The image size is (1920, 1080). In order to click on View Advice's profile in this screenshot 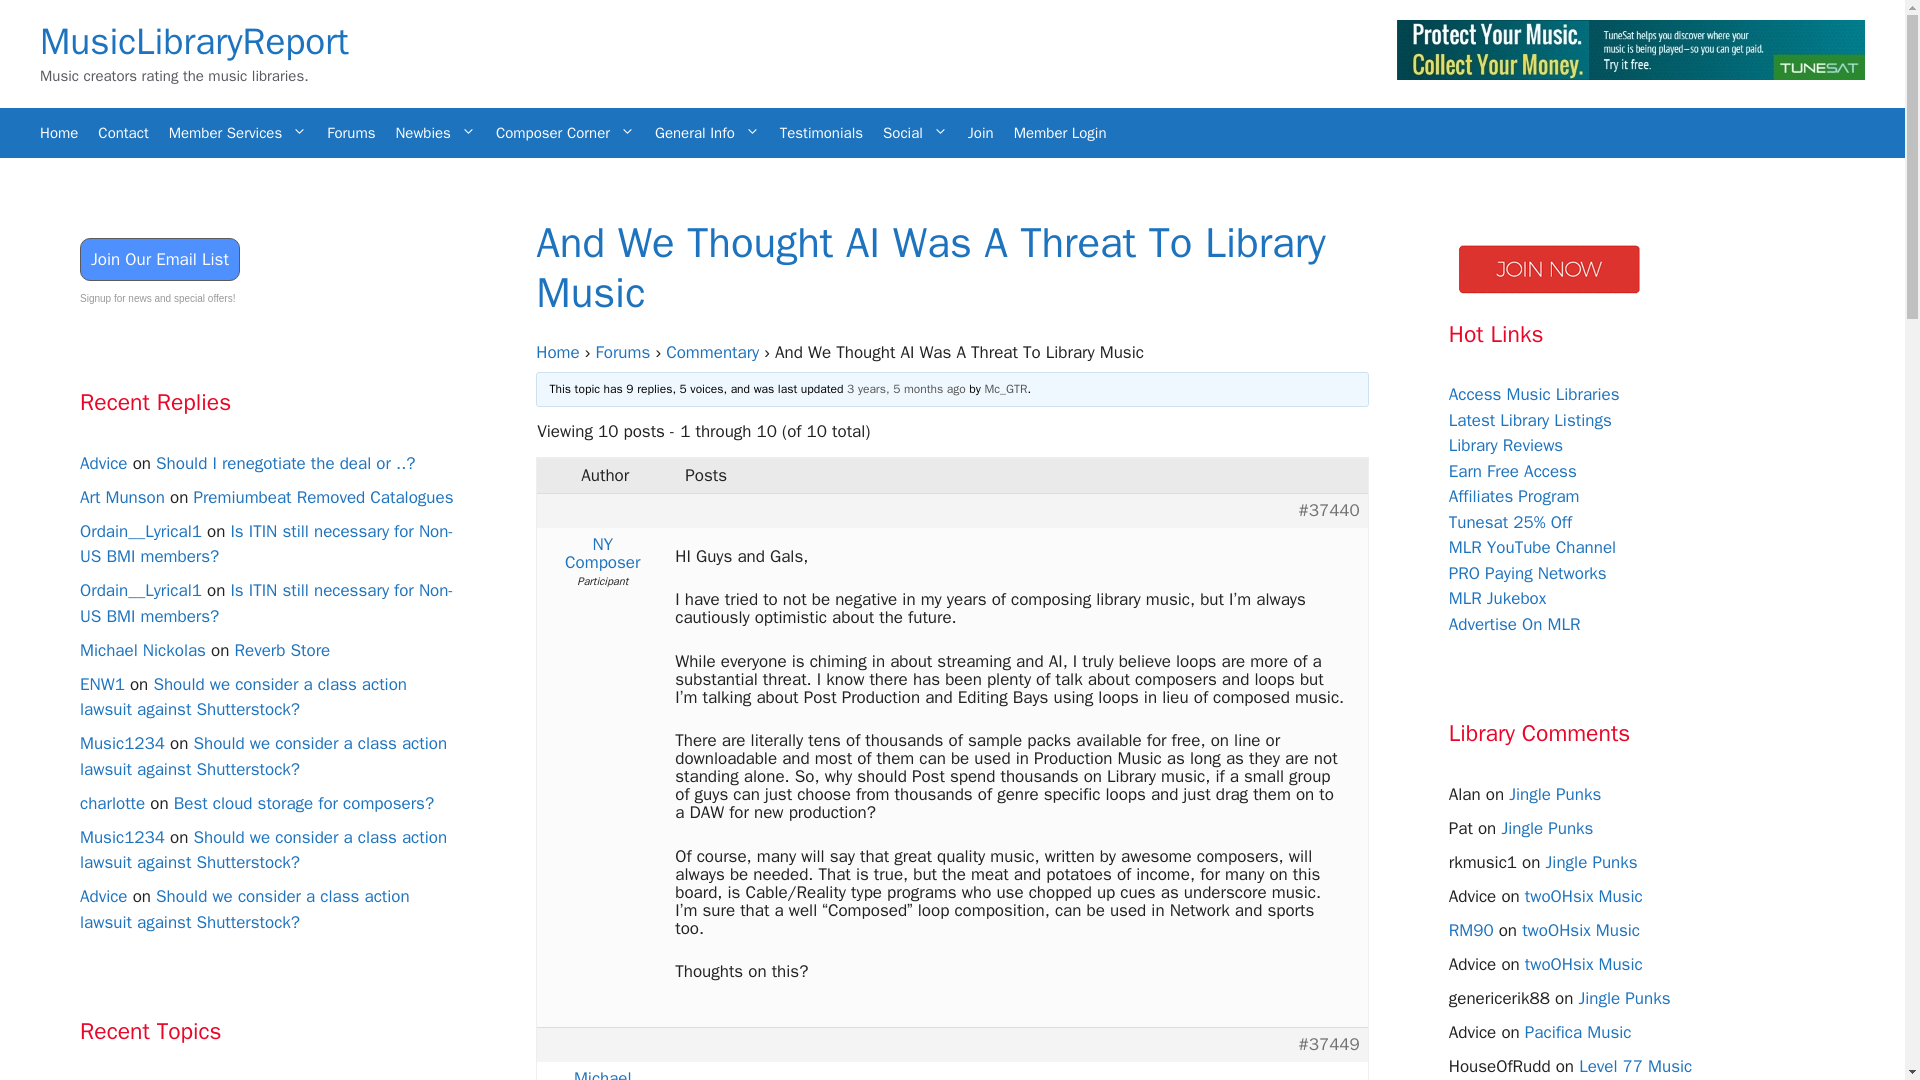, I will do `click(104, 462)`.